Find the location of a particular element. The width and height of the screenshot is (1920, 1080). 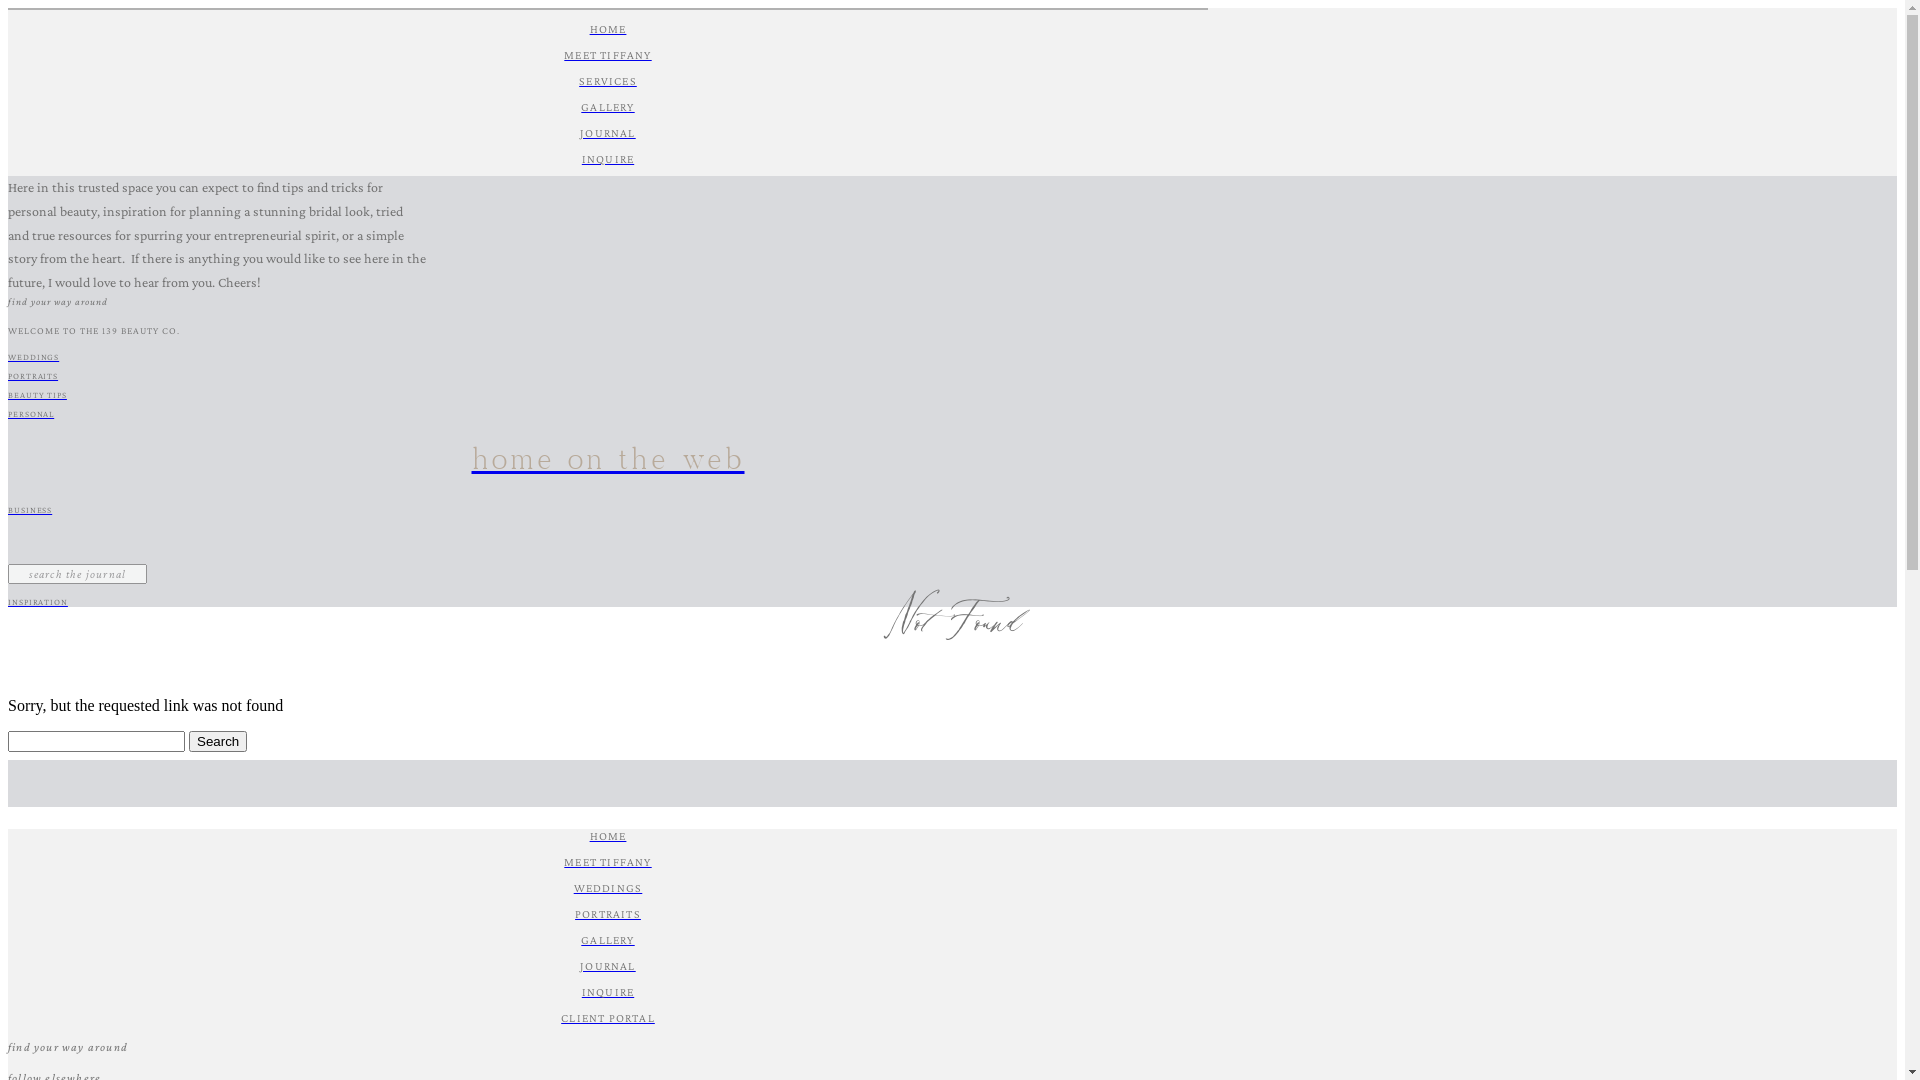

INQUIRE is located at coordinates (608, 159).